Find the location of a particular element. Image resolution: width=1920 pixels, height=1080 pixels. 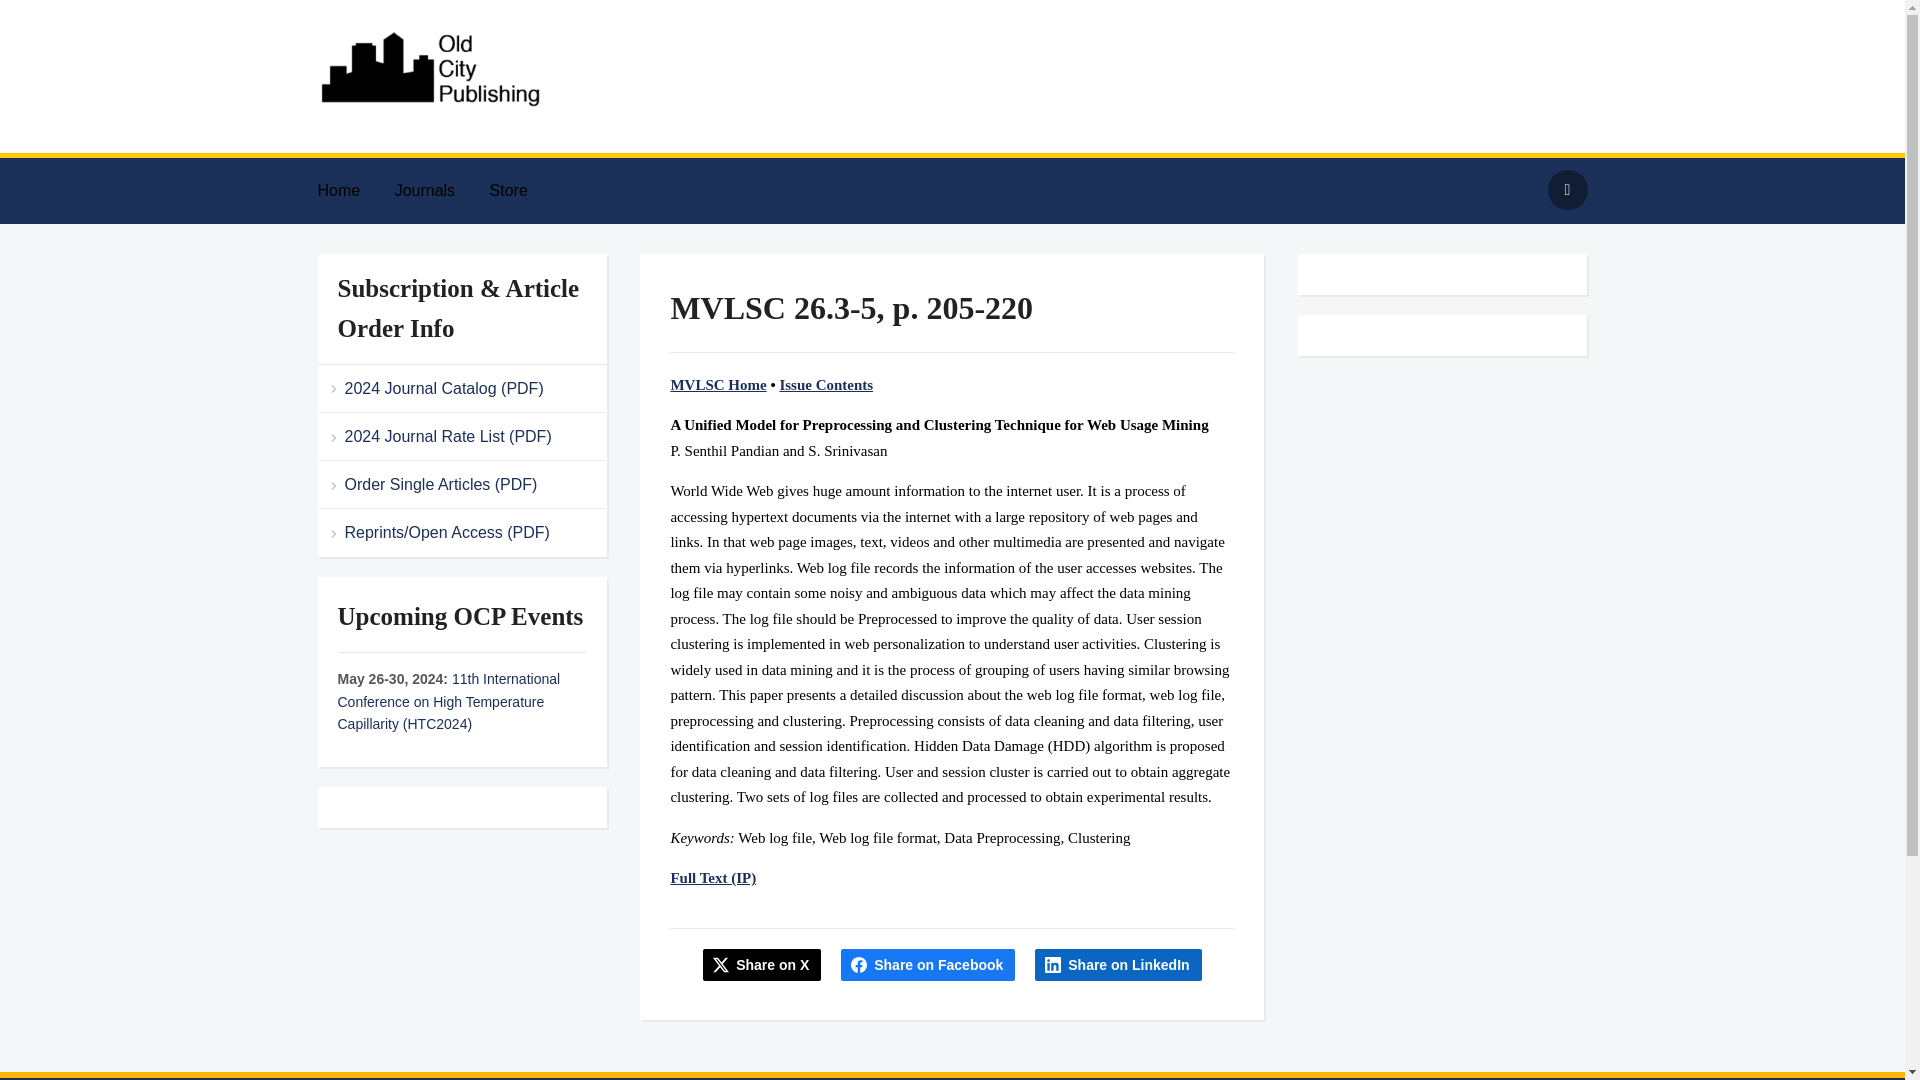

Store is located at coordinates (524, 190).